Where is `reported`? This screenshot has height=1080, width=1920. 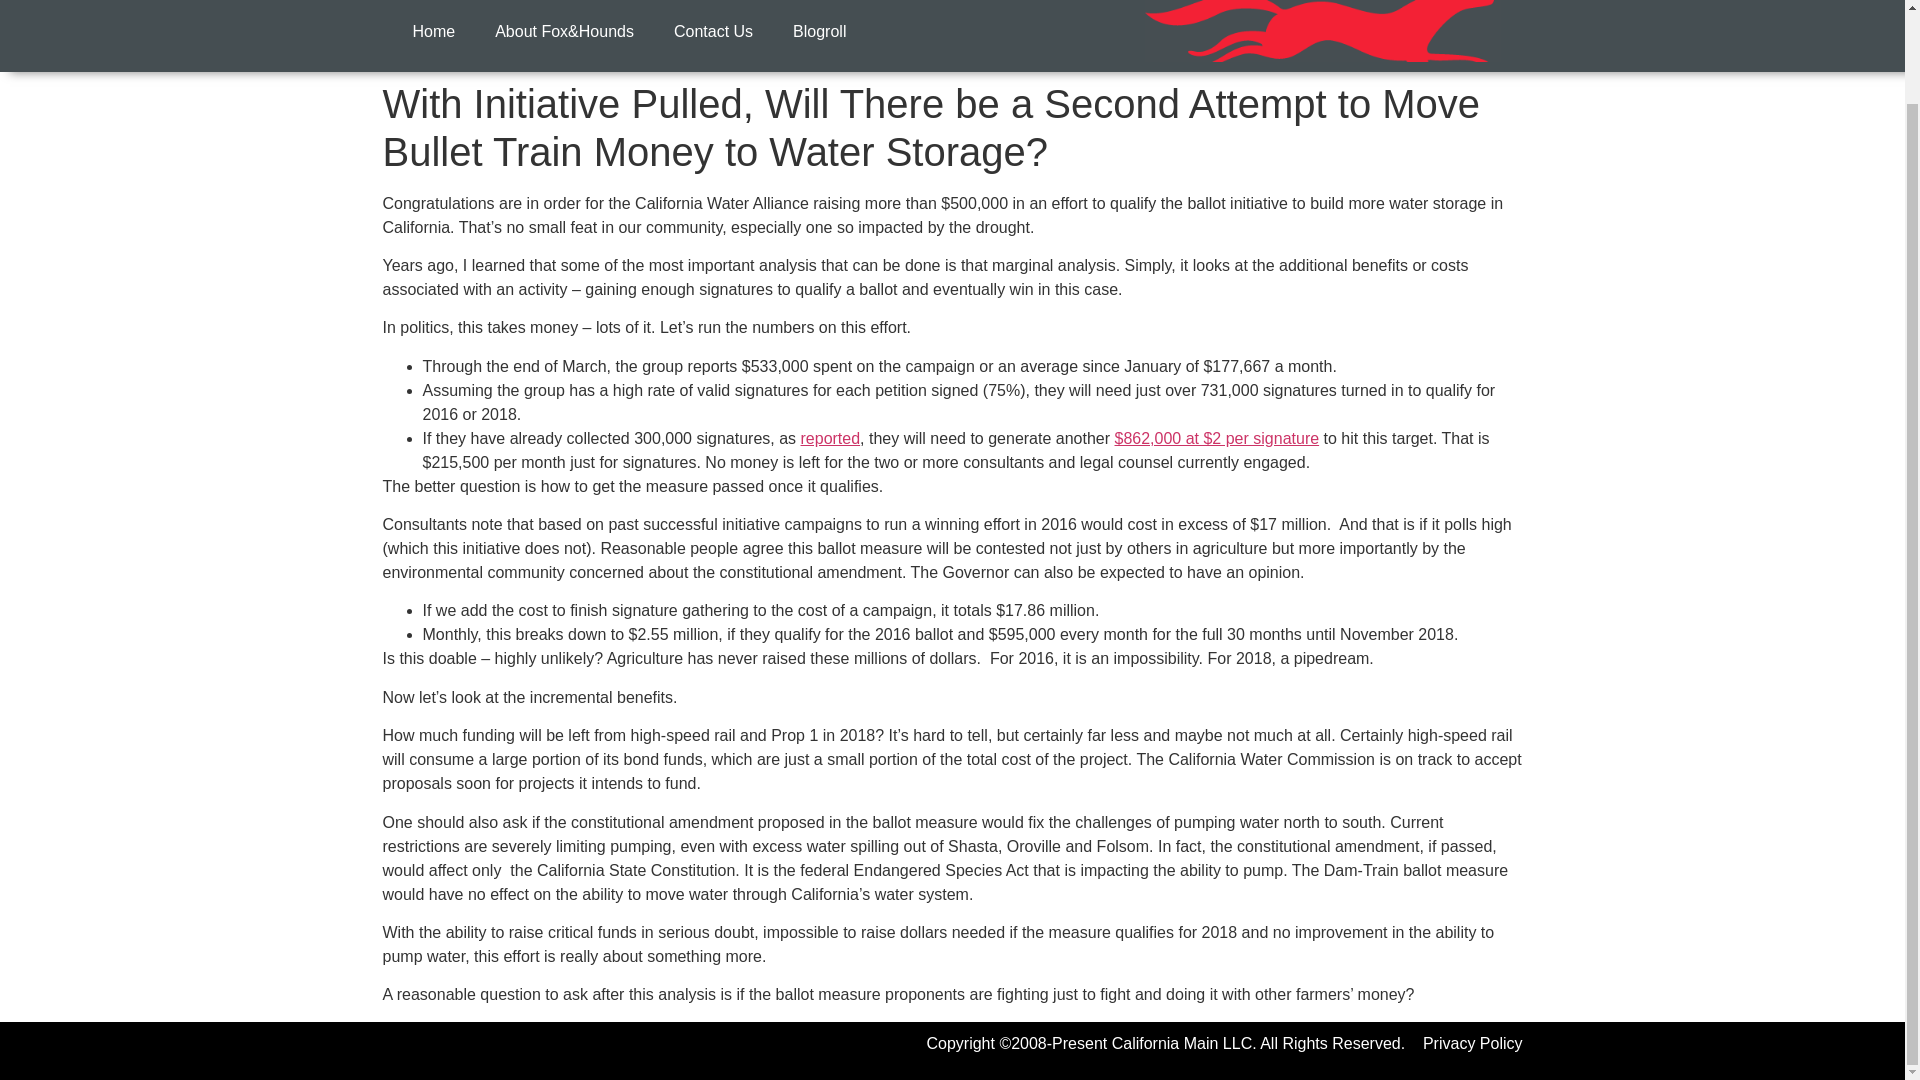
reported is located at coordinates (830, 438).